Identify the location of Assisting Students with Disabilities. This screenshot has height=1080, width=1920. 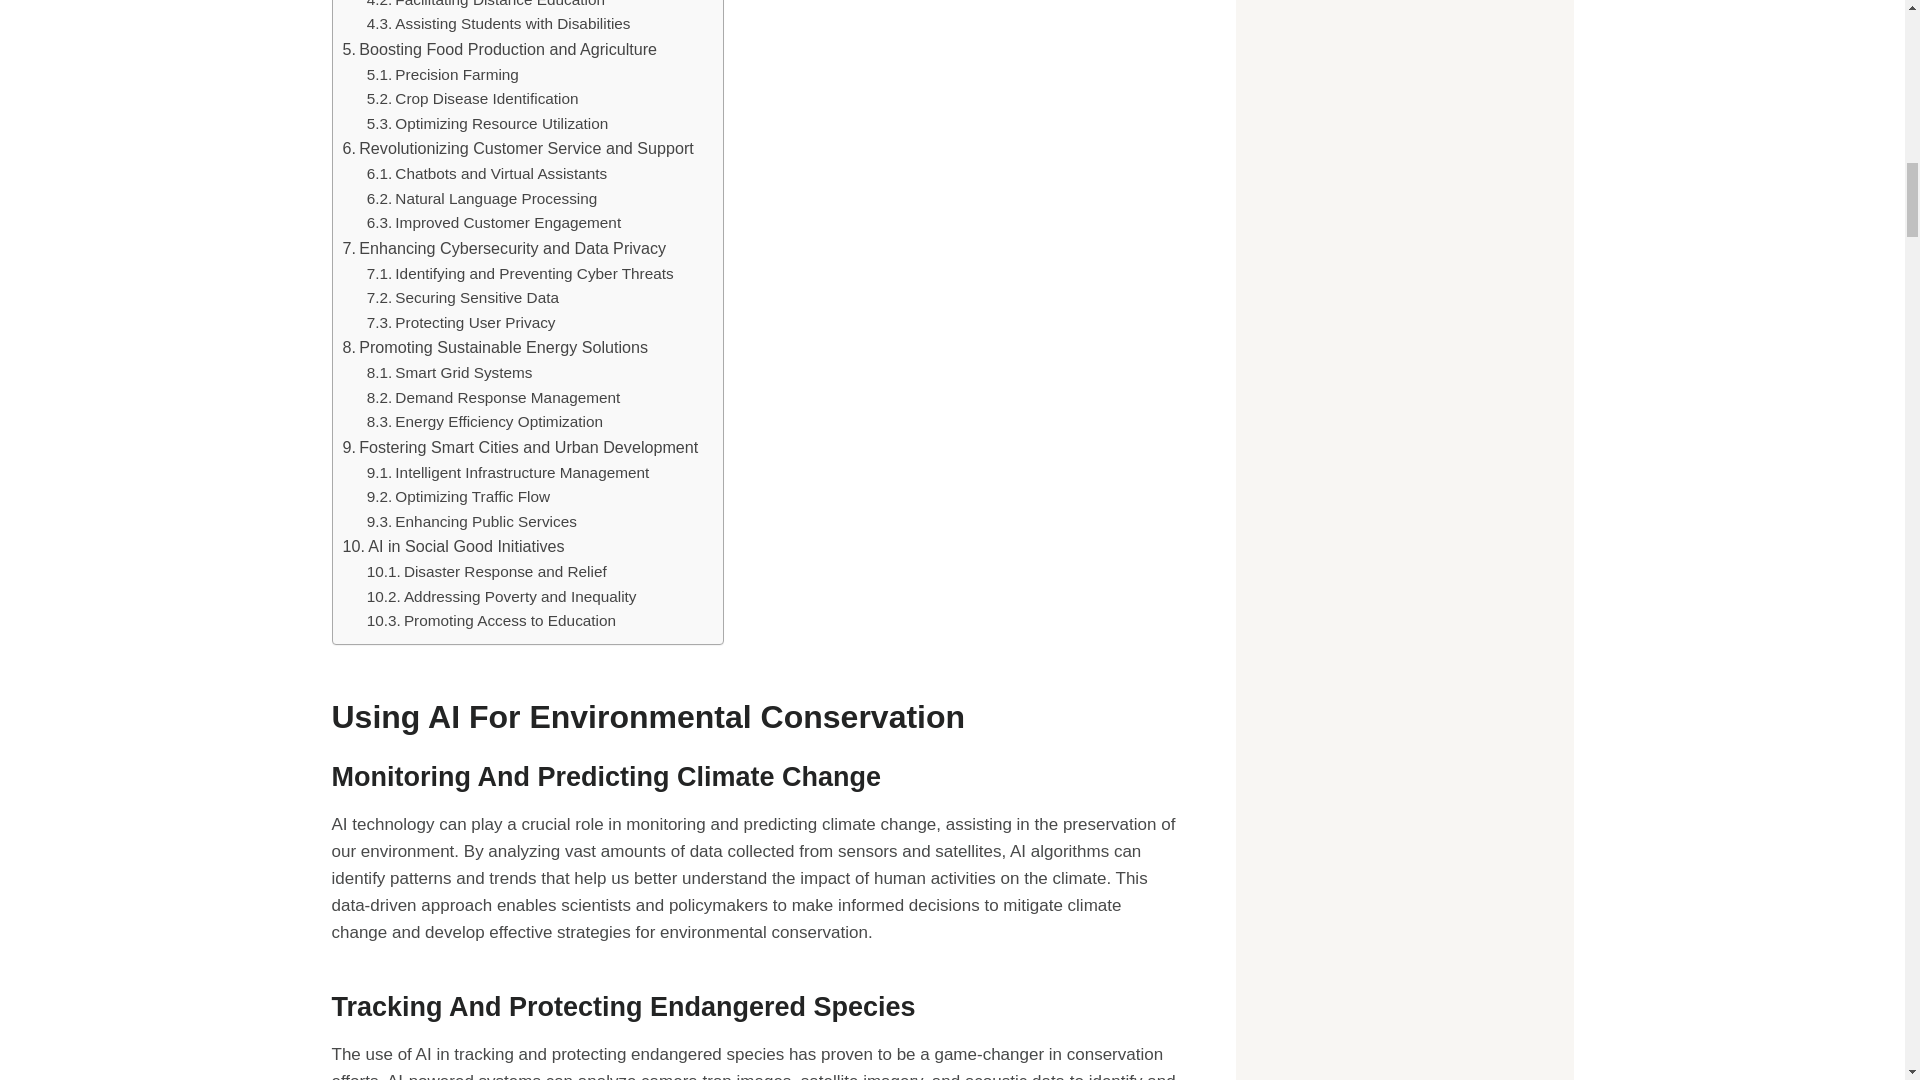
(498, 24).